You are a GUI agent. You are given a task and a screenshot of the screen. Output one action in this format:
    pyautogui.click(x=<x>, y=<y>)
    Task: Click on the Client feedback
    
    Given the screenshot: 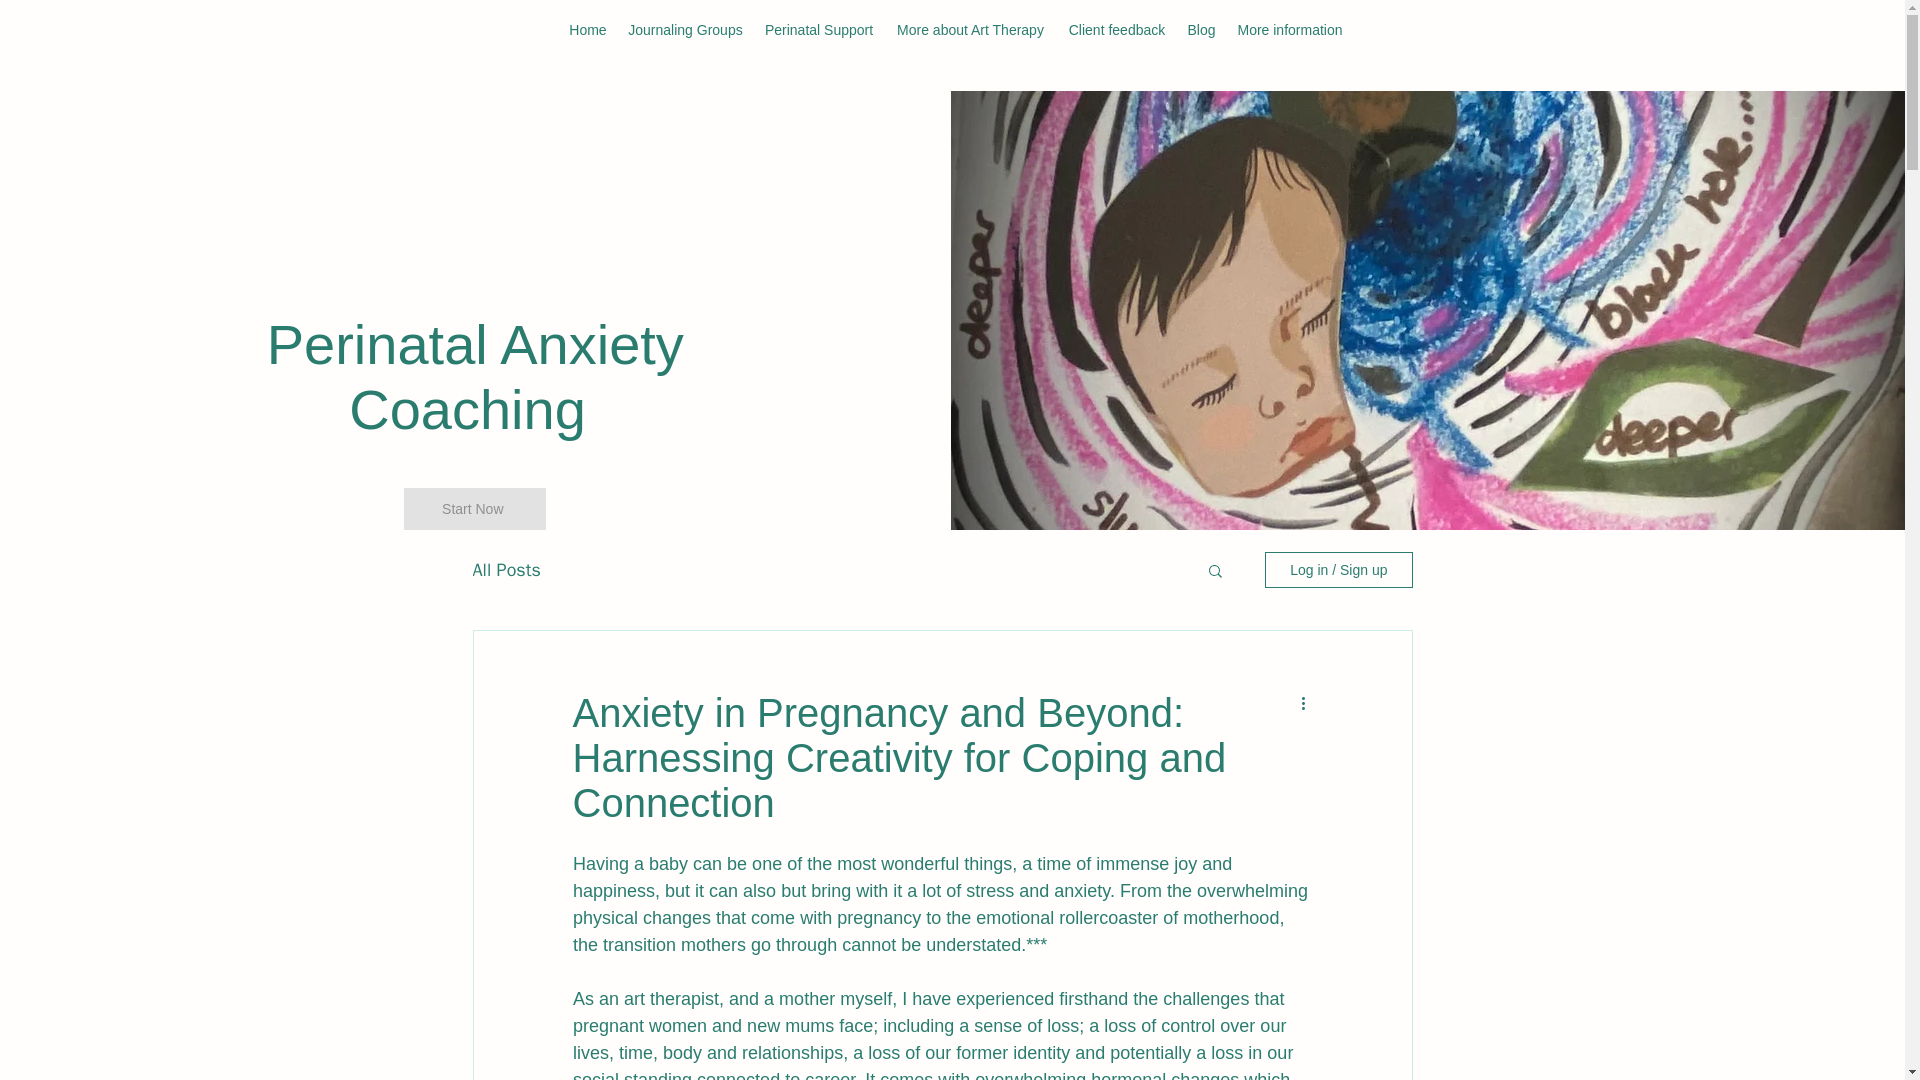 What is the action you would take?
    pyautogui.click(x=1116, y=30)
    